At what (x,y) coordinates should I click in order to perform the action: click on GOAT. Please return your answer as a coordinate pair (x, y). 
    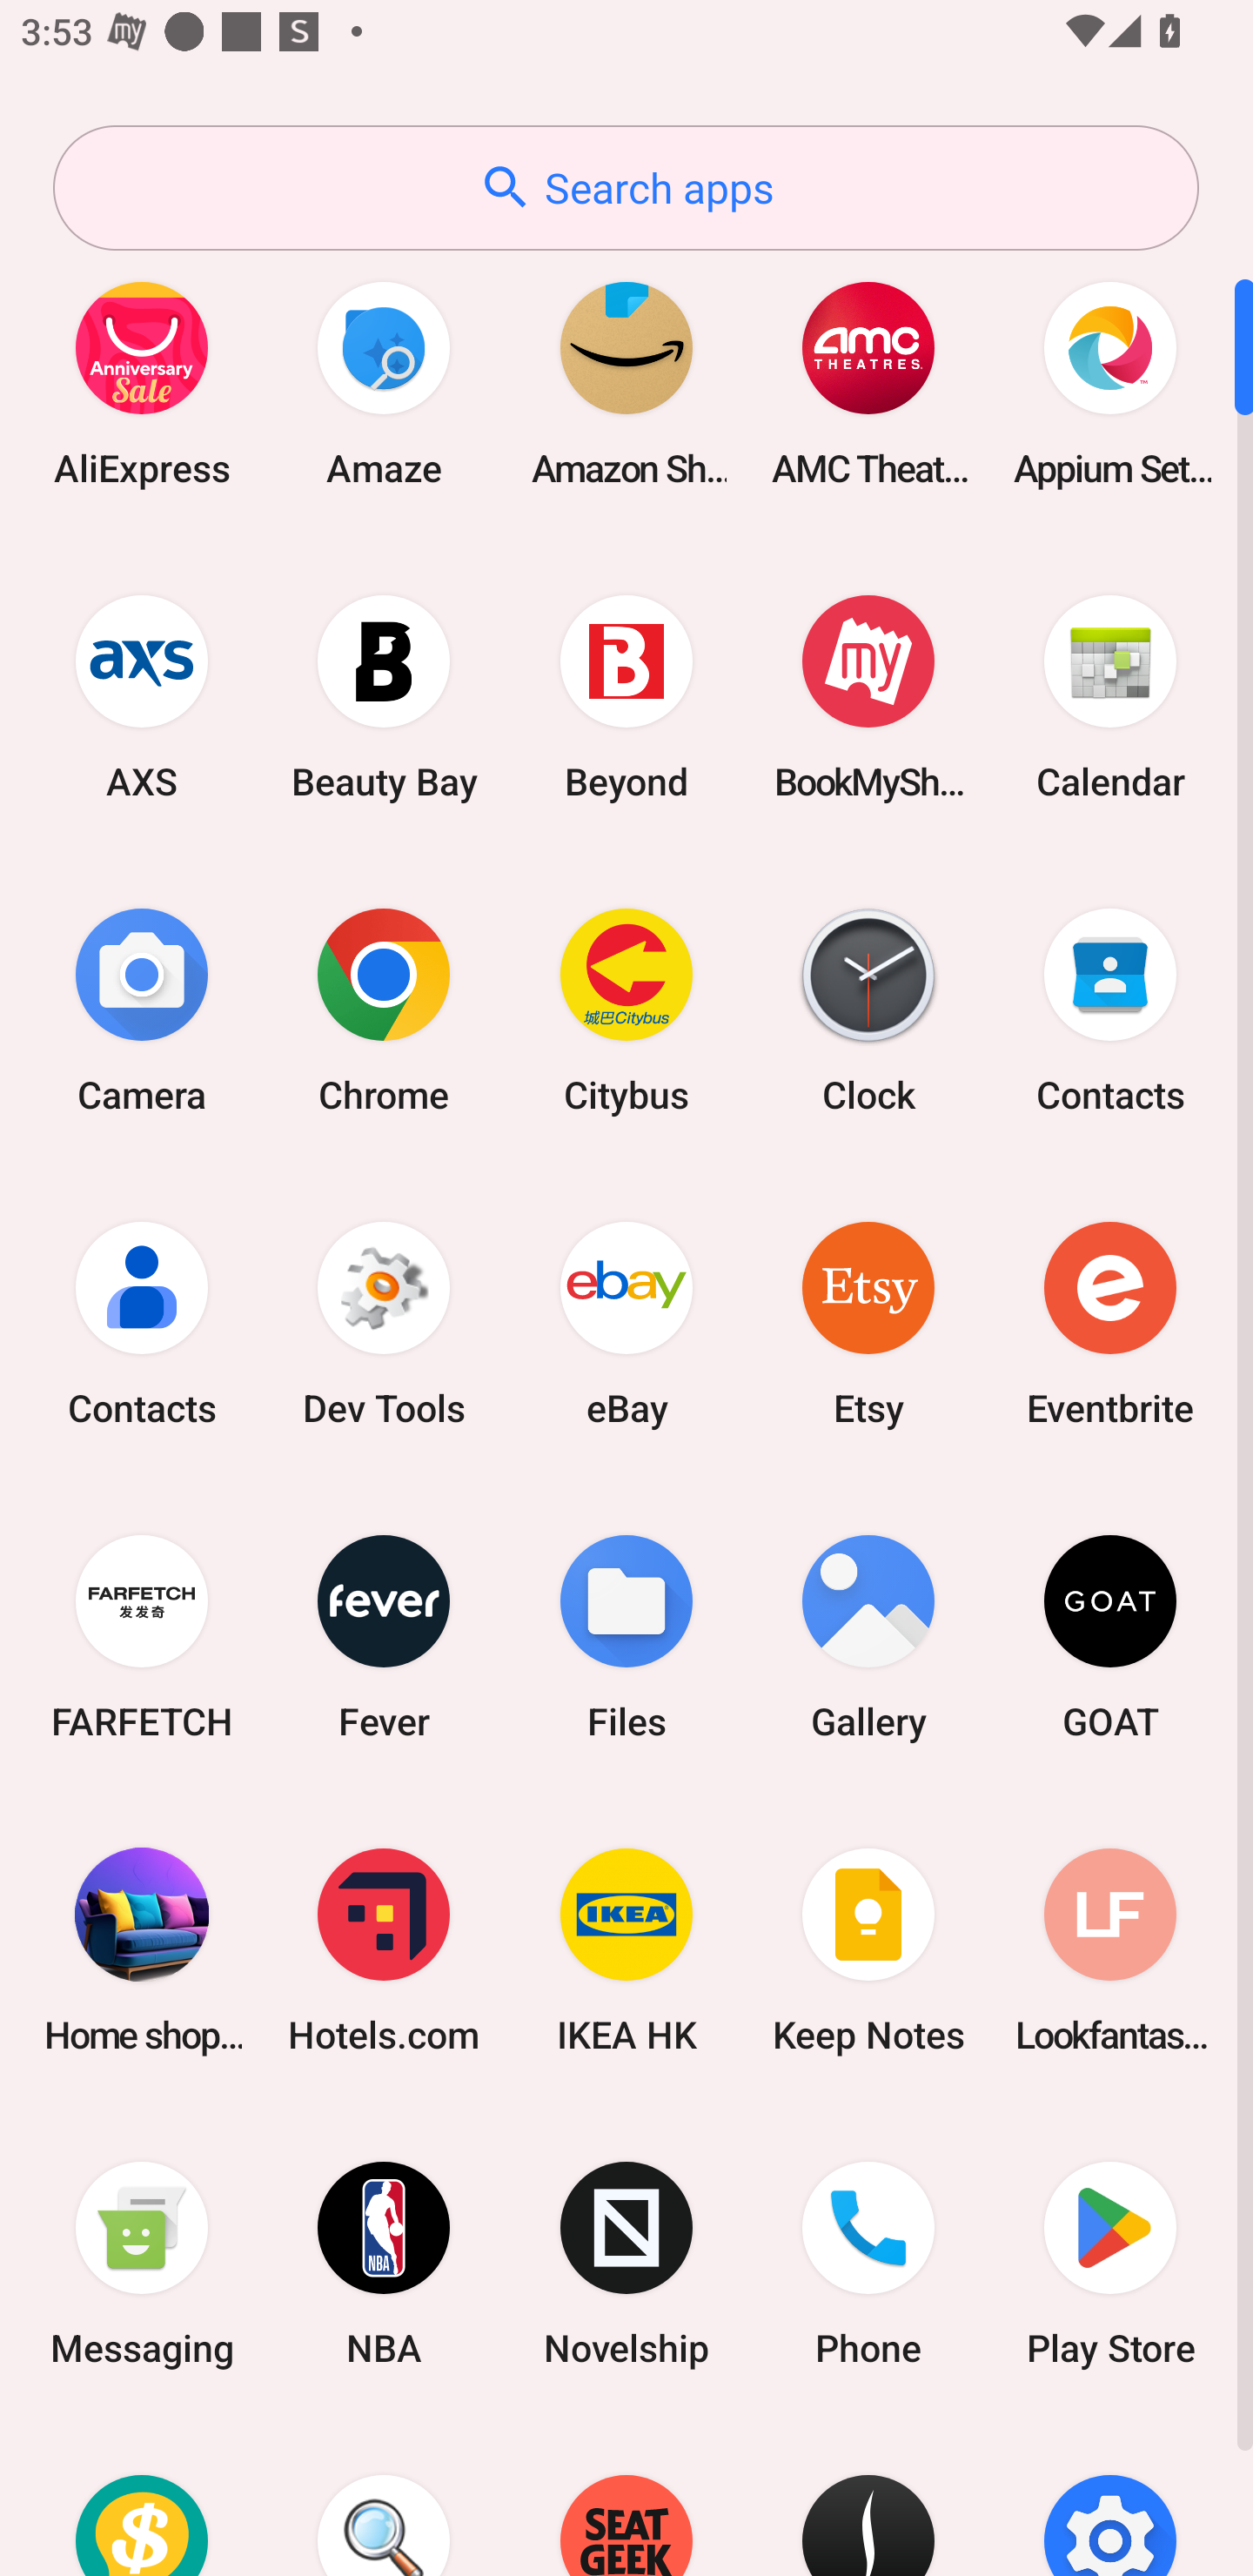
    Looking at the image, I should click on (1110, 1636).